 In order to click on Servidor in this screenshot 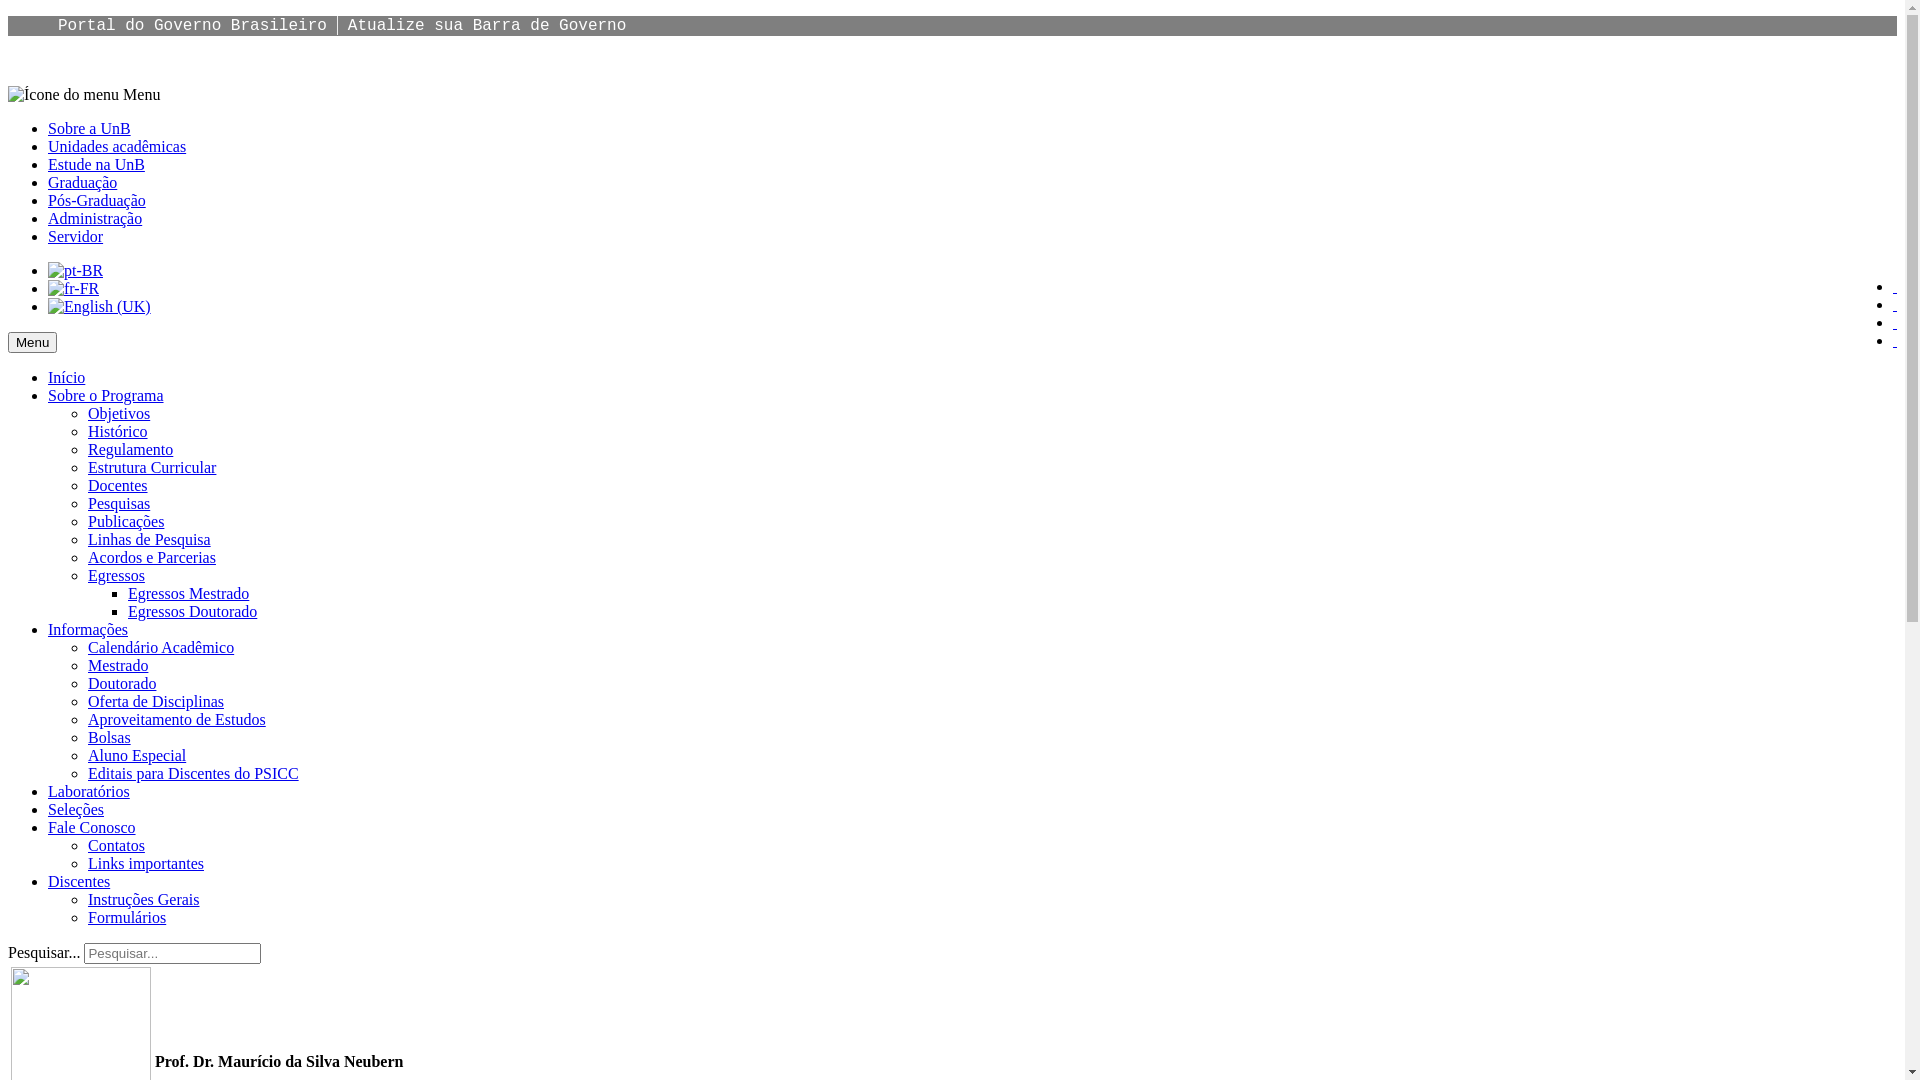, I will do `click(76, 236)`.